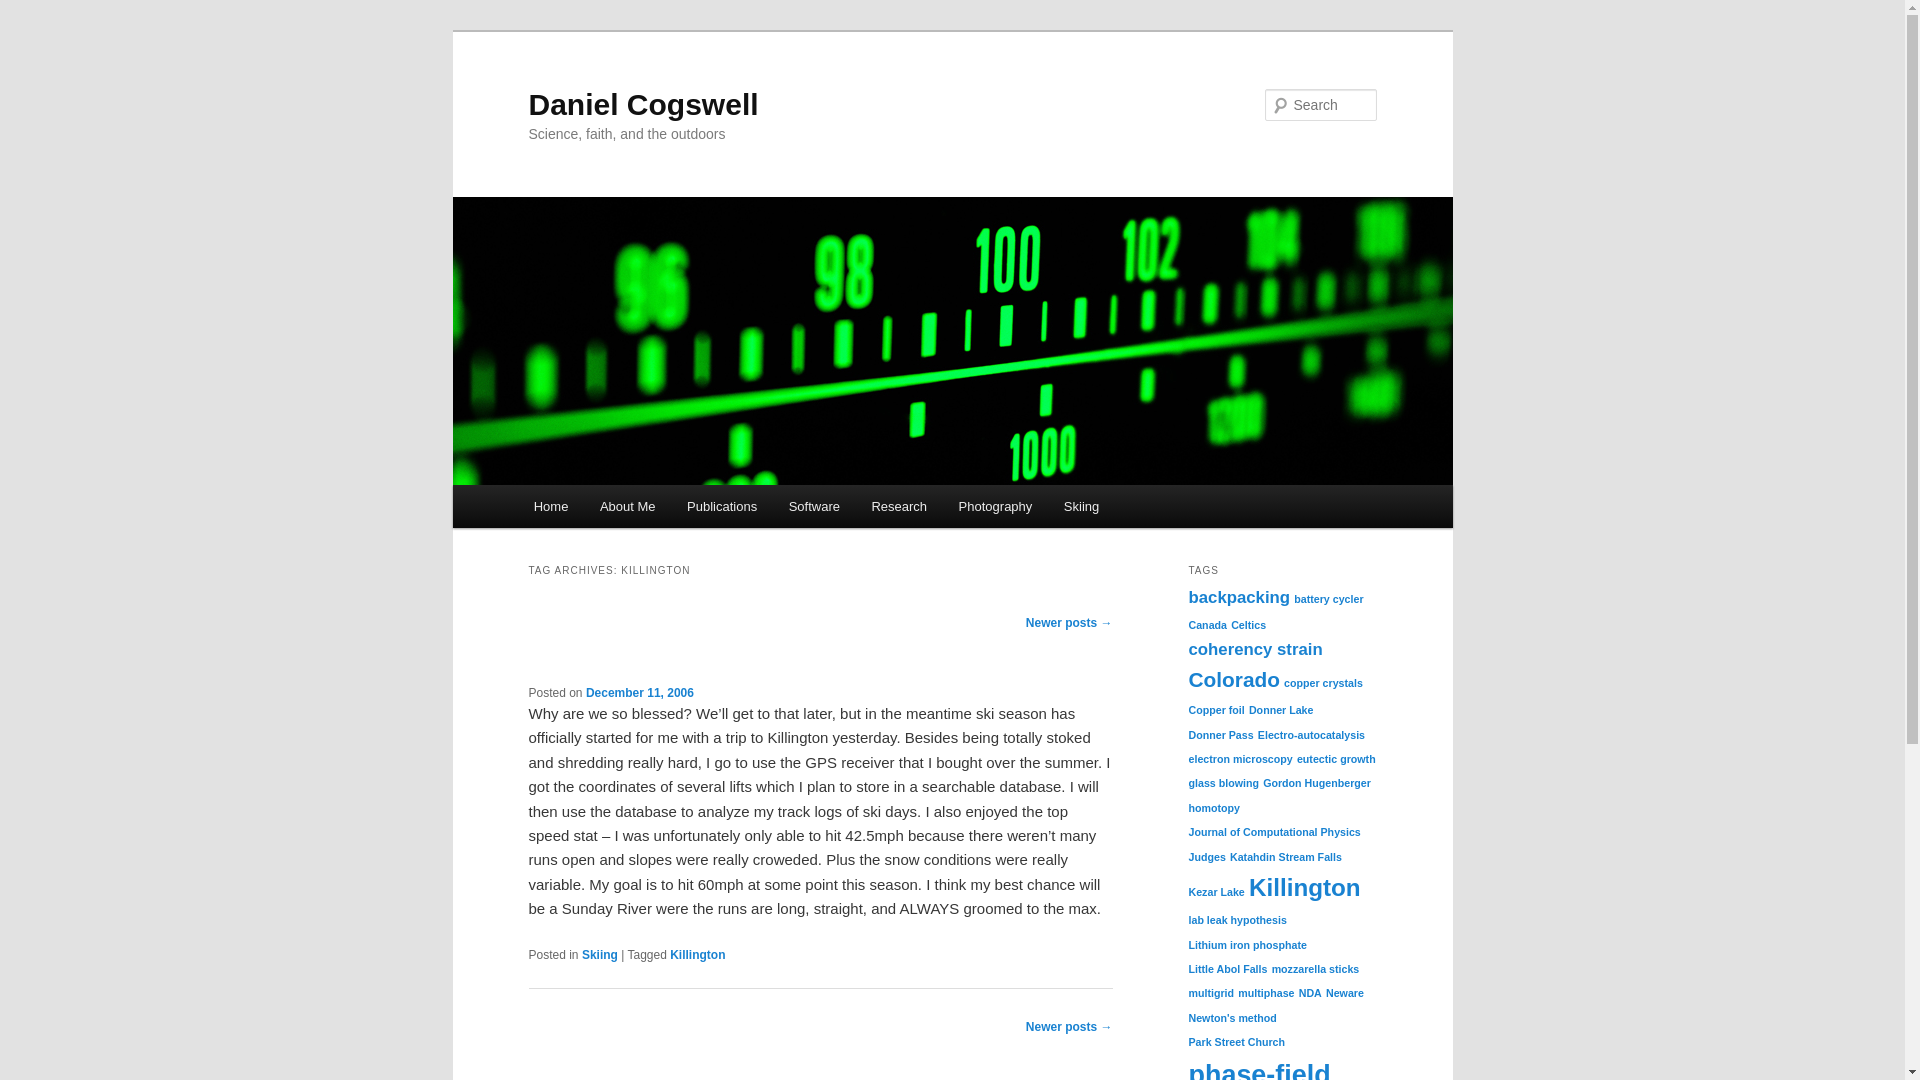  What do you see at coordinates (814, 506) in the screenshot?
I see `Software` at bounding box center [814, 506].